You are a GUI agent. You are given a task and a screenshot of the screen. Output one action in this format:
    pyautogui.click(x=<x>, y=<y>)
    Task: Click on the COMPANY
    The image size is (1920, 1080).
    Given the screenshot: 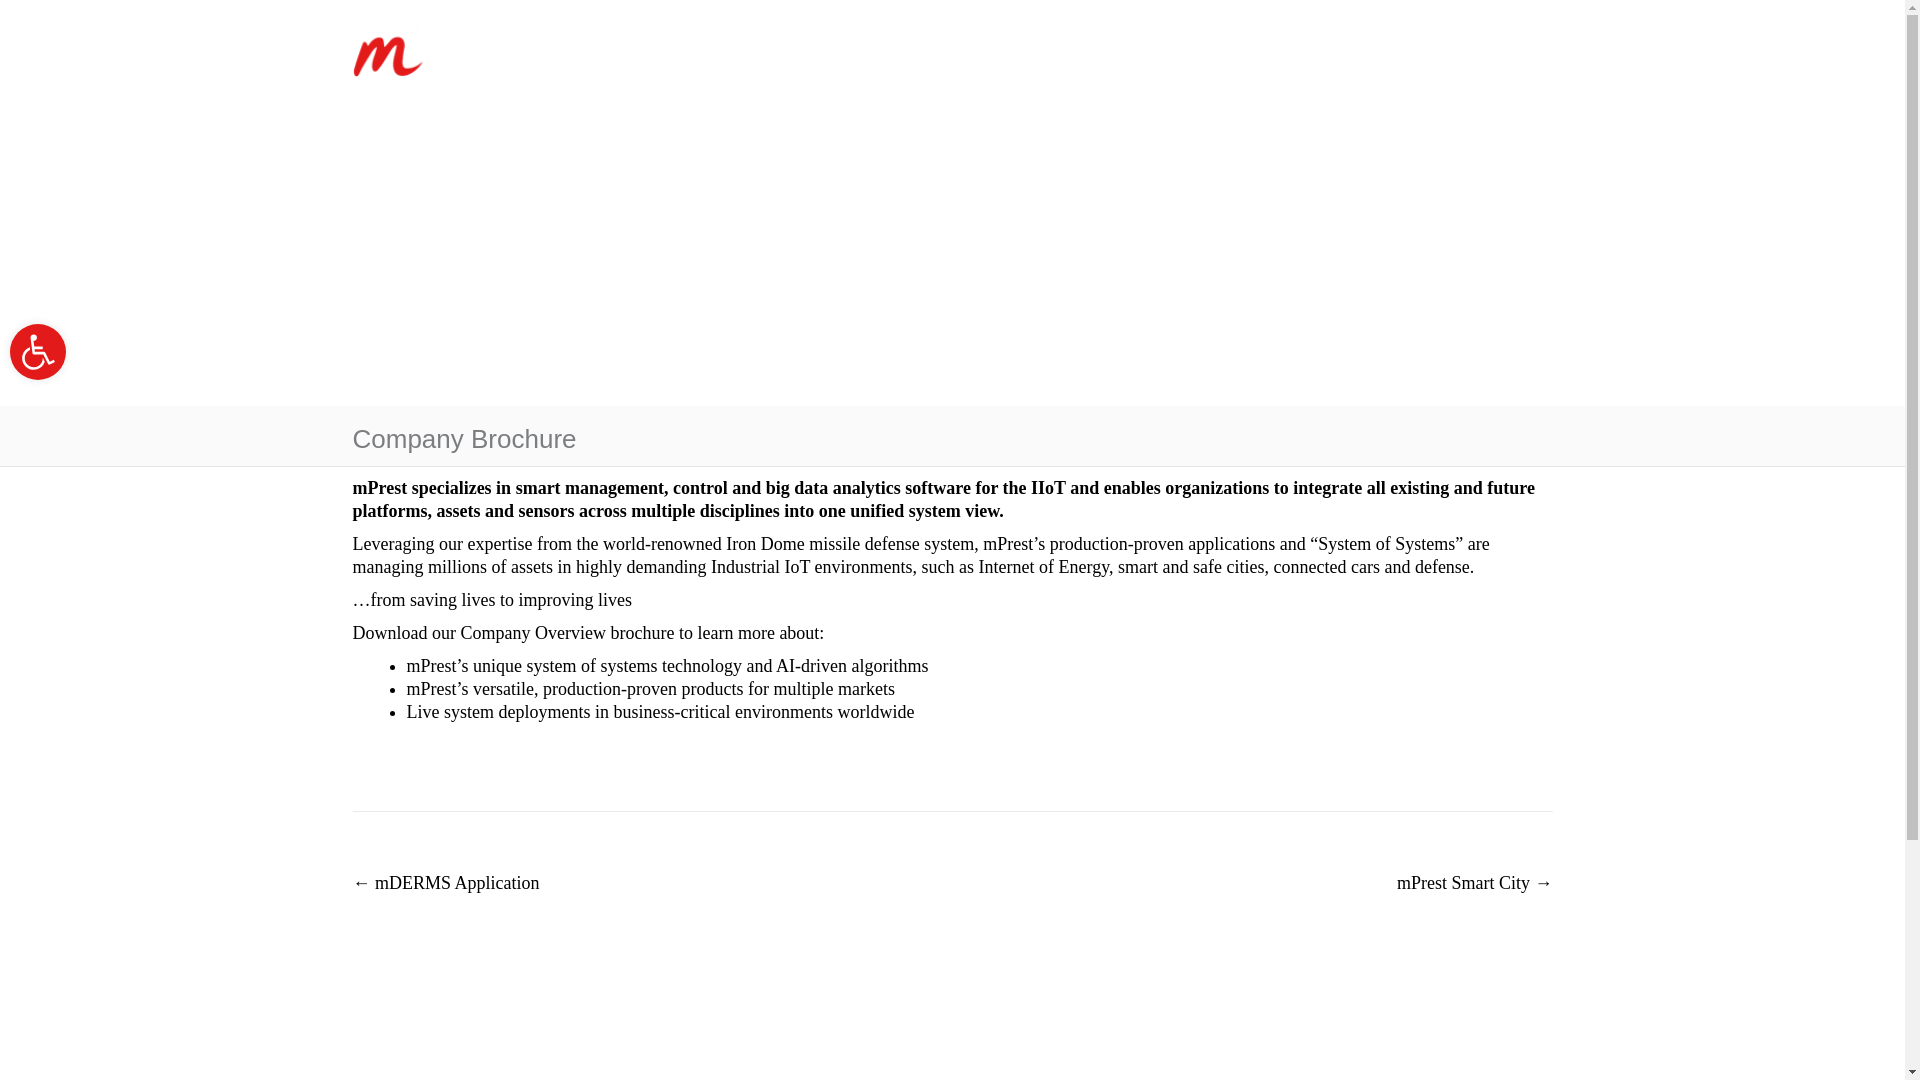 What is the action you would take?
    pyautogui.click(x=856, y=47)
    